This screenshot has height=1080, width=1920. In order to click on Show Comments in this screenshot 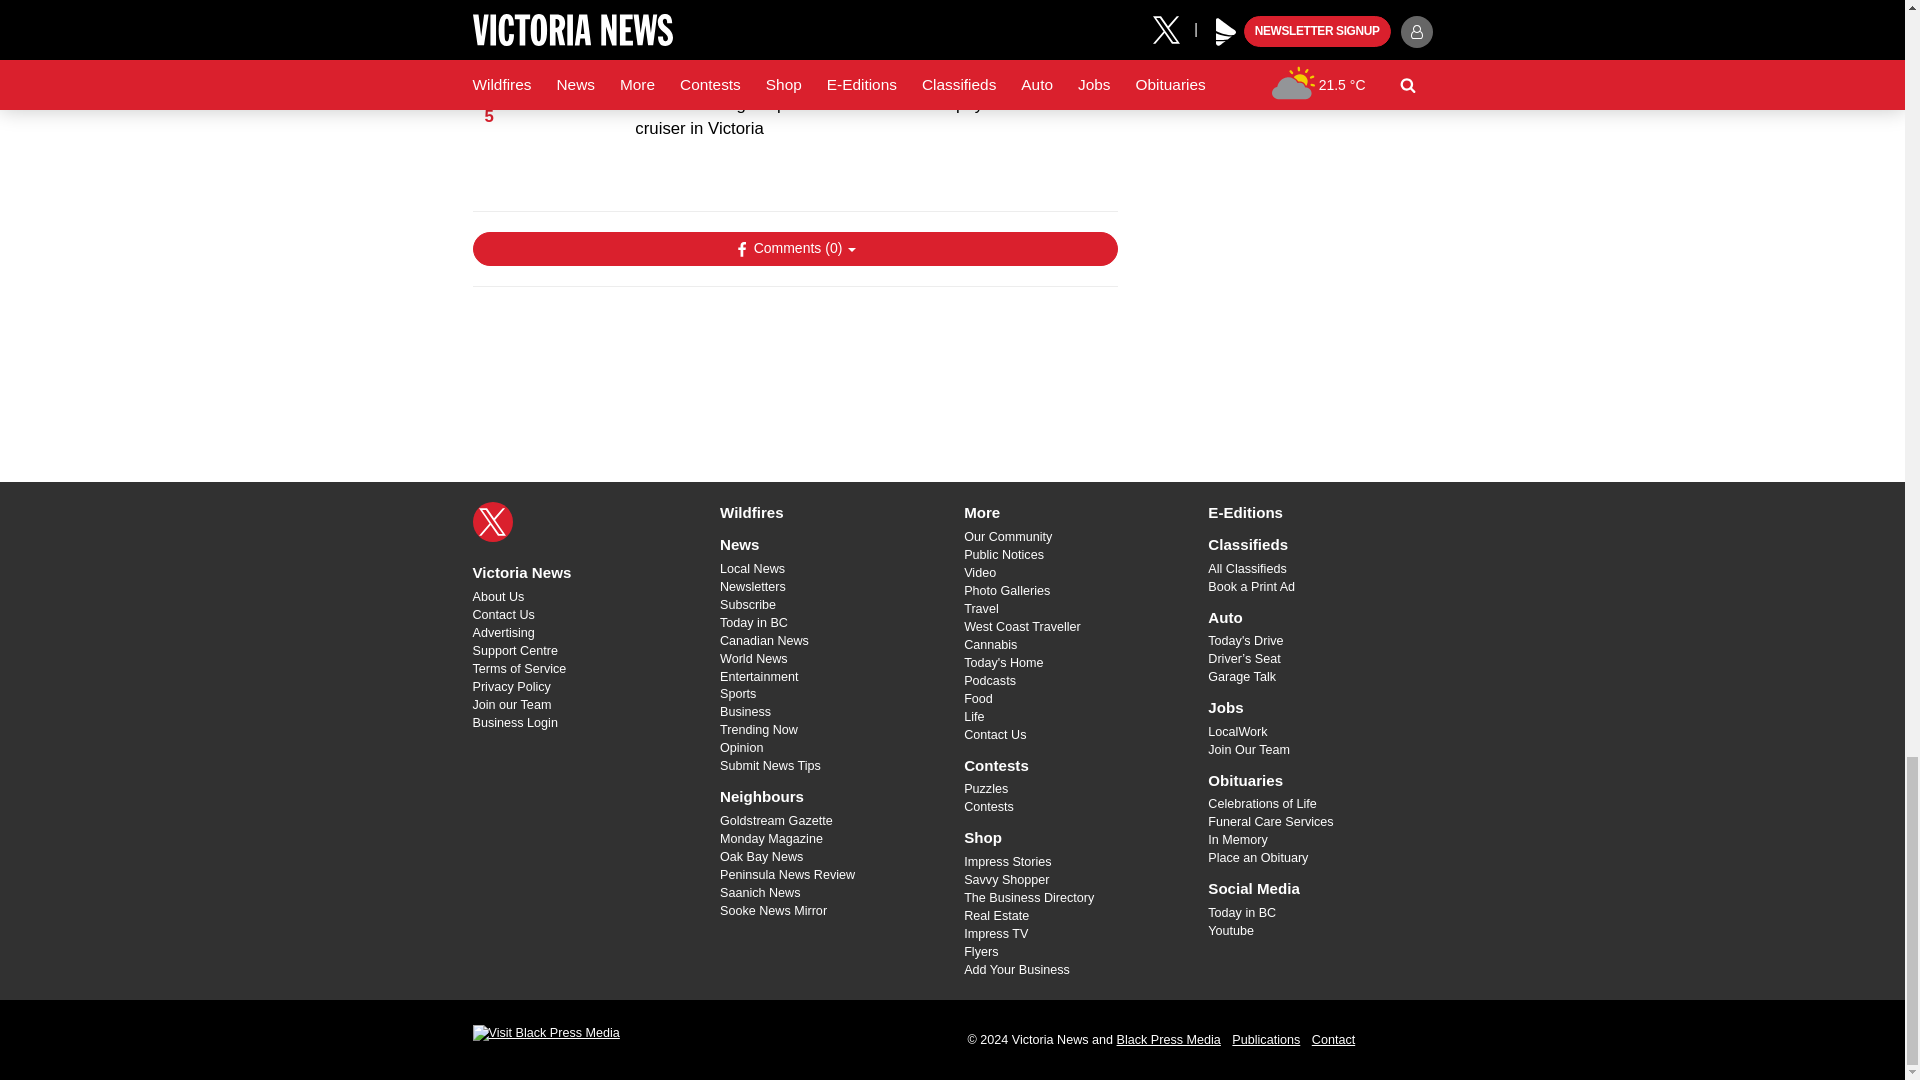, I will do `click(794, 248)`.